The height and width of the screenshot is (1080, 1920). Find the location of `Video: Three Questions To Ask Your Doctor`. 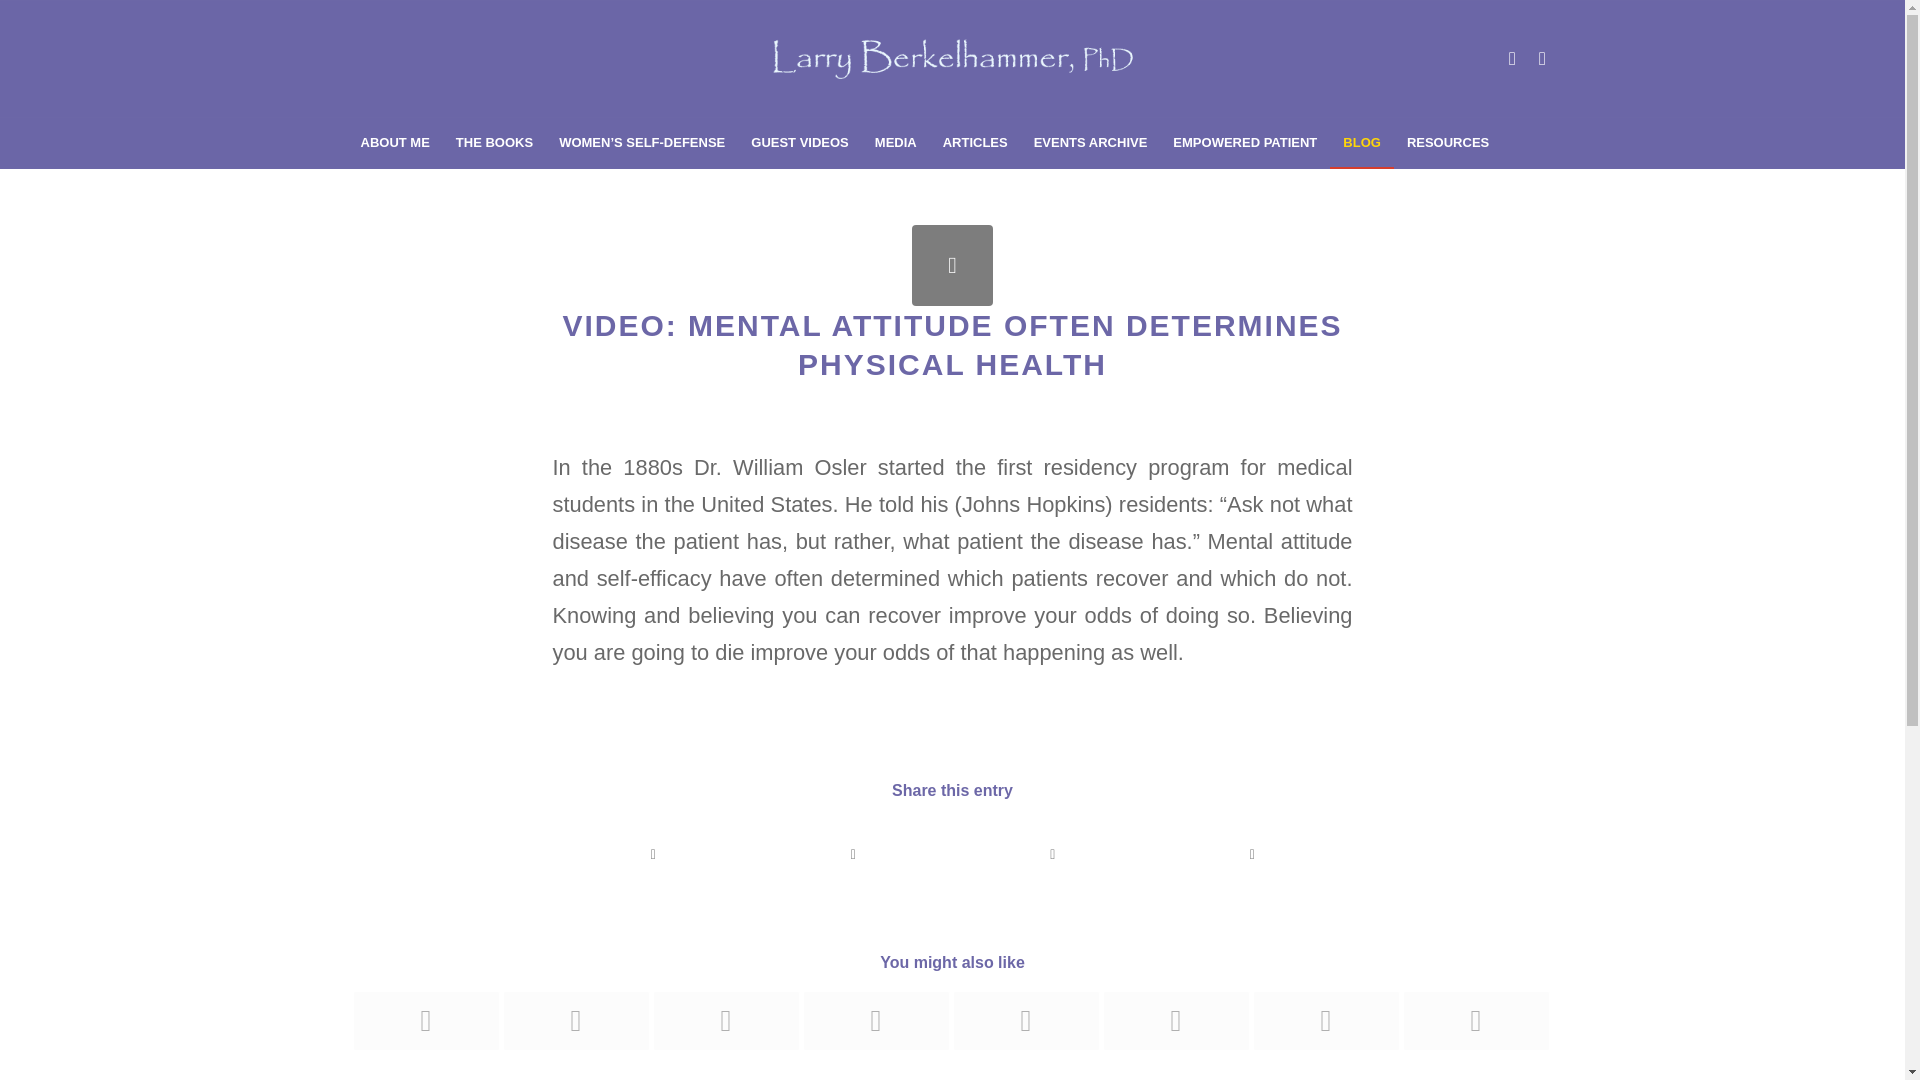

Video: Three Questions To Ask Your Doctor is located at coordinates (425, 1020).